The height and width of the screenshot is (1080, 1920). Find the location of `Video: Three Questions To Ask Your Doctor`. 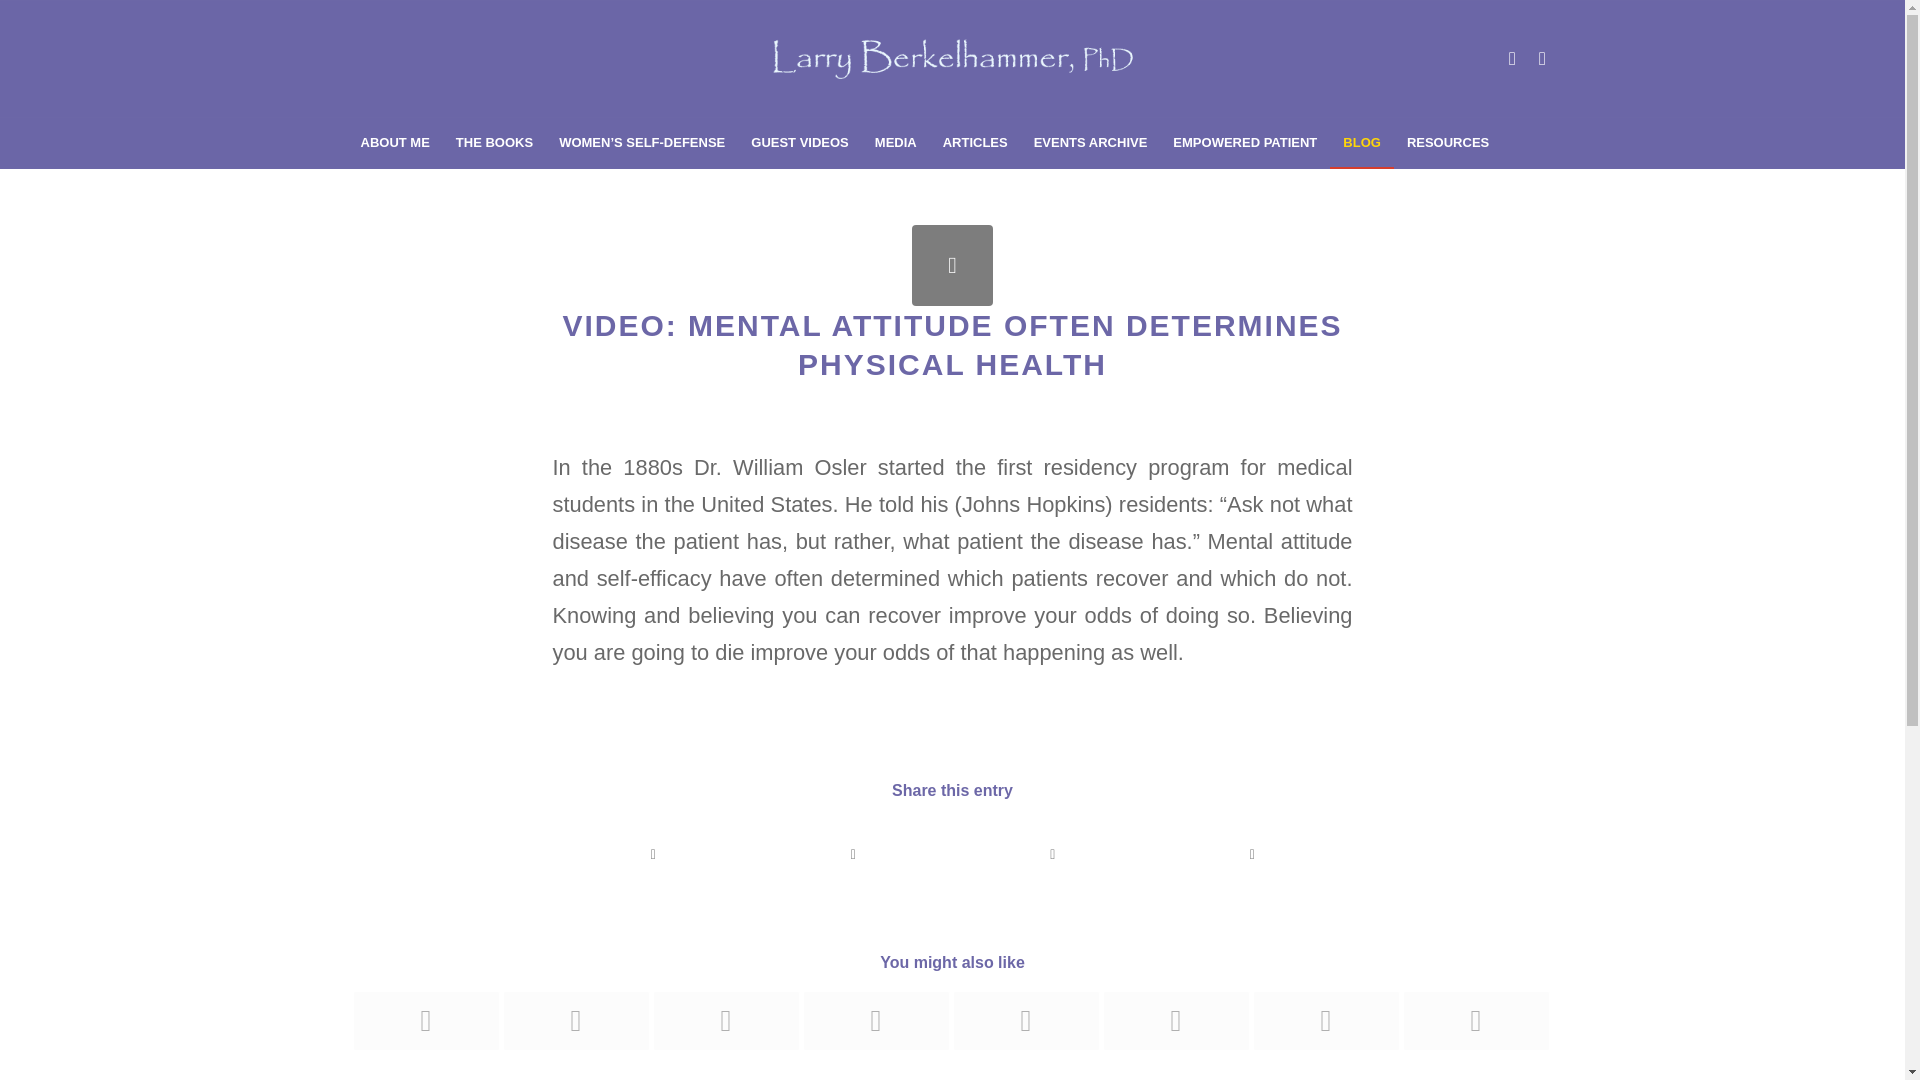

Video: Three Questions To Ask Your Doctor is located at coordinates (425, 1020).